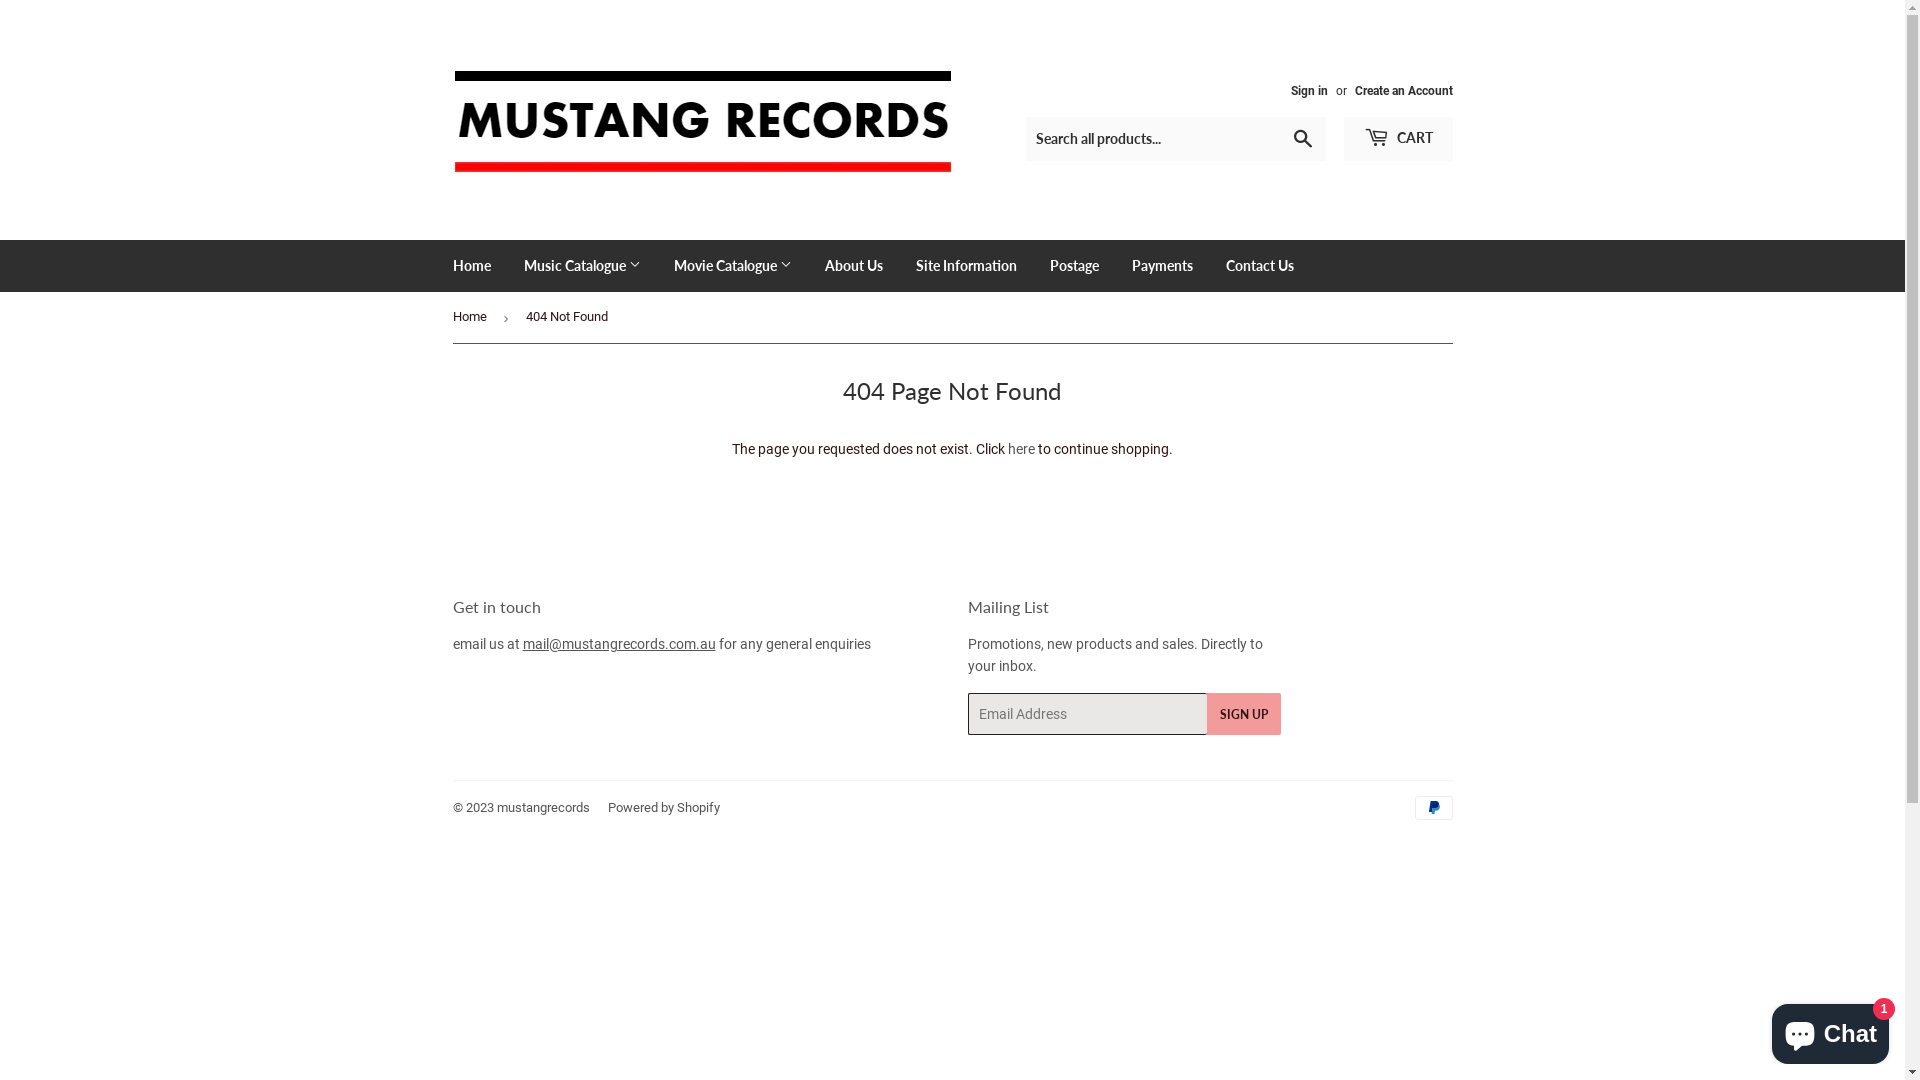 This screenshot has height=1080, width=1920. I want to click on Sign in, so click(1308, 91).